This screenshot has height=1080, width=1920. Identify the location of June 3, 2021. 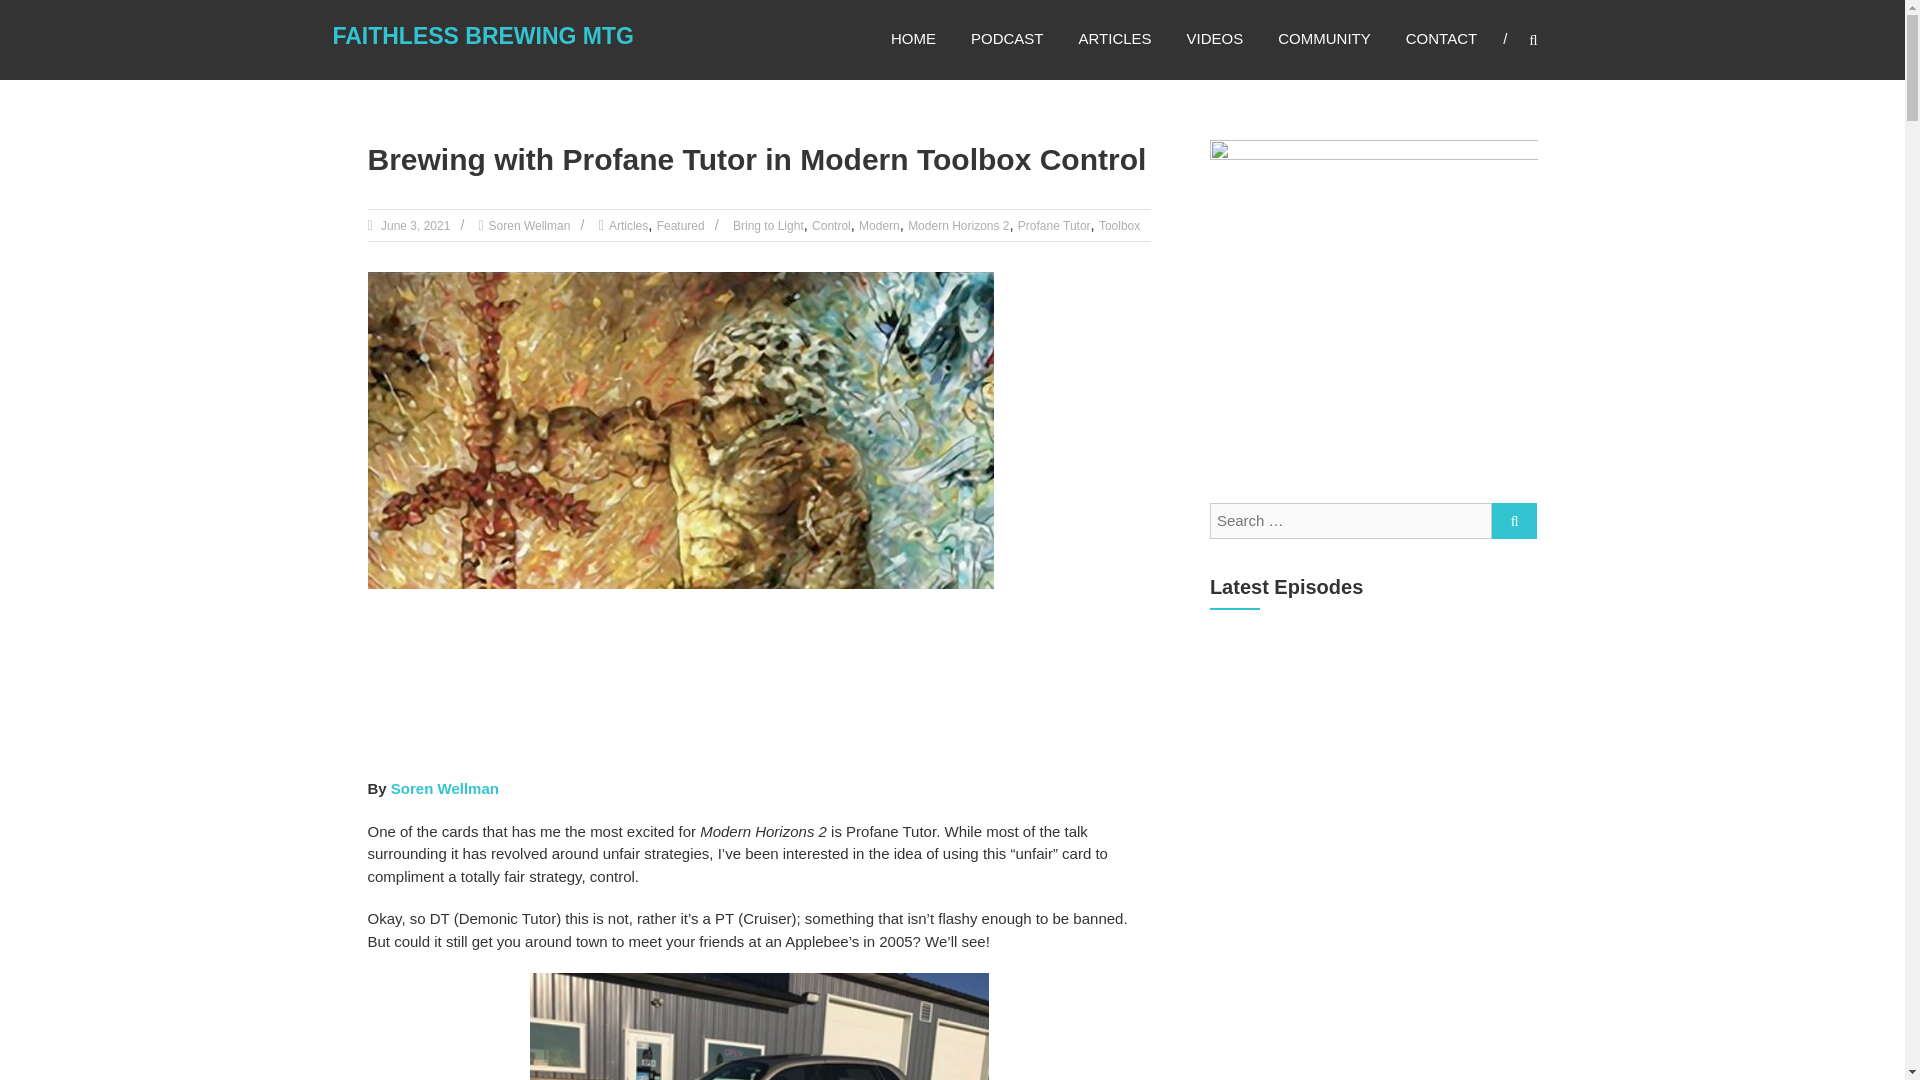
(414, 226).